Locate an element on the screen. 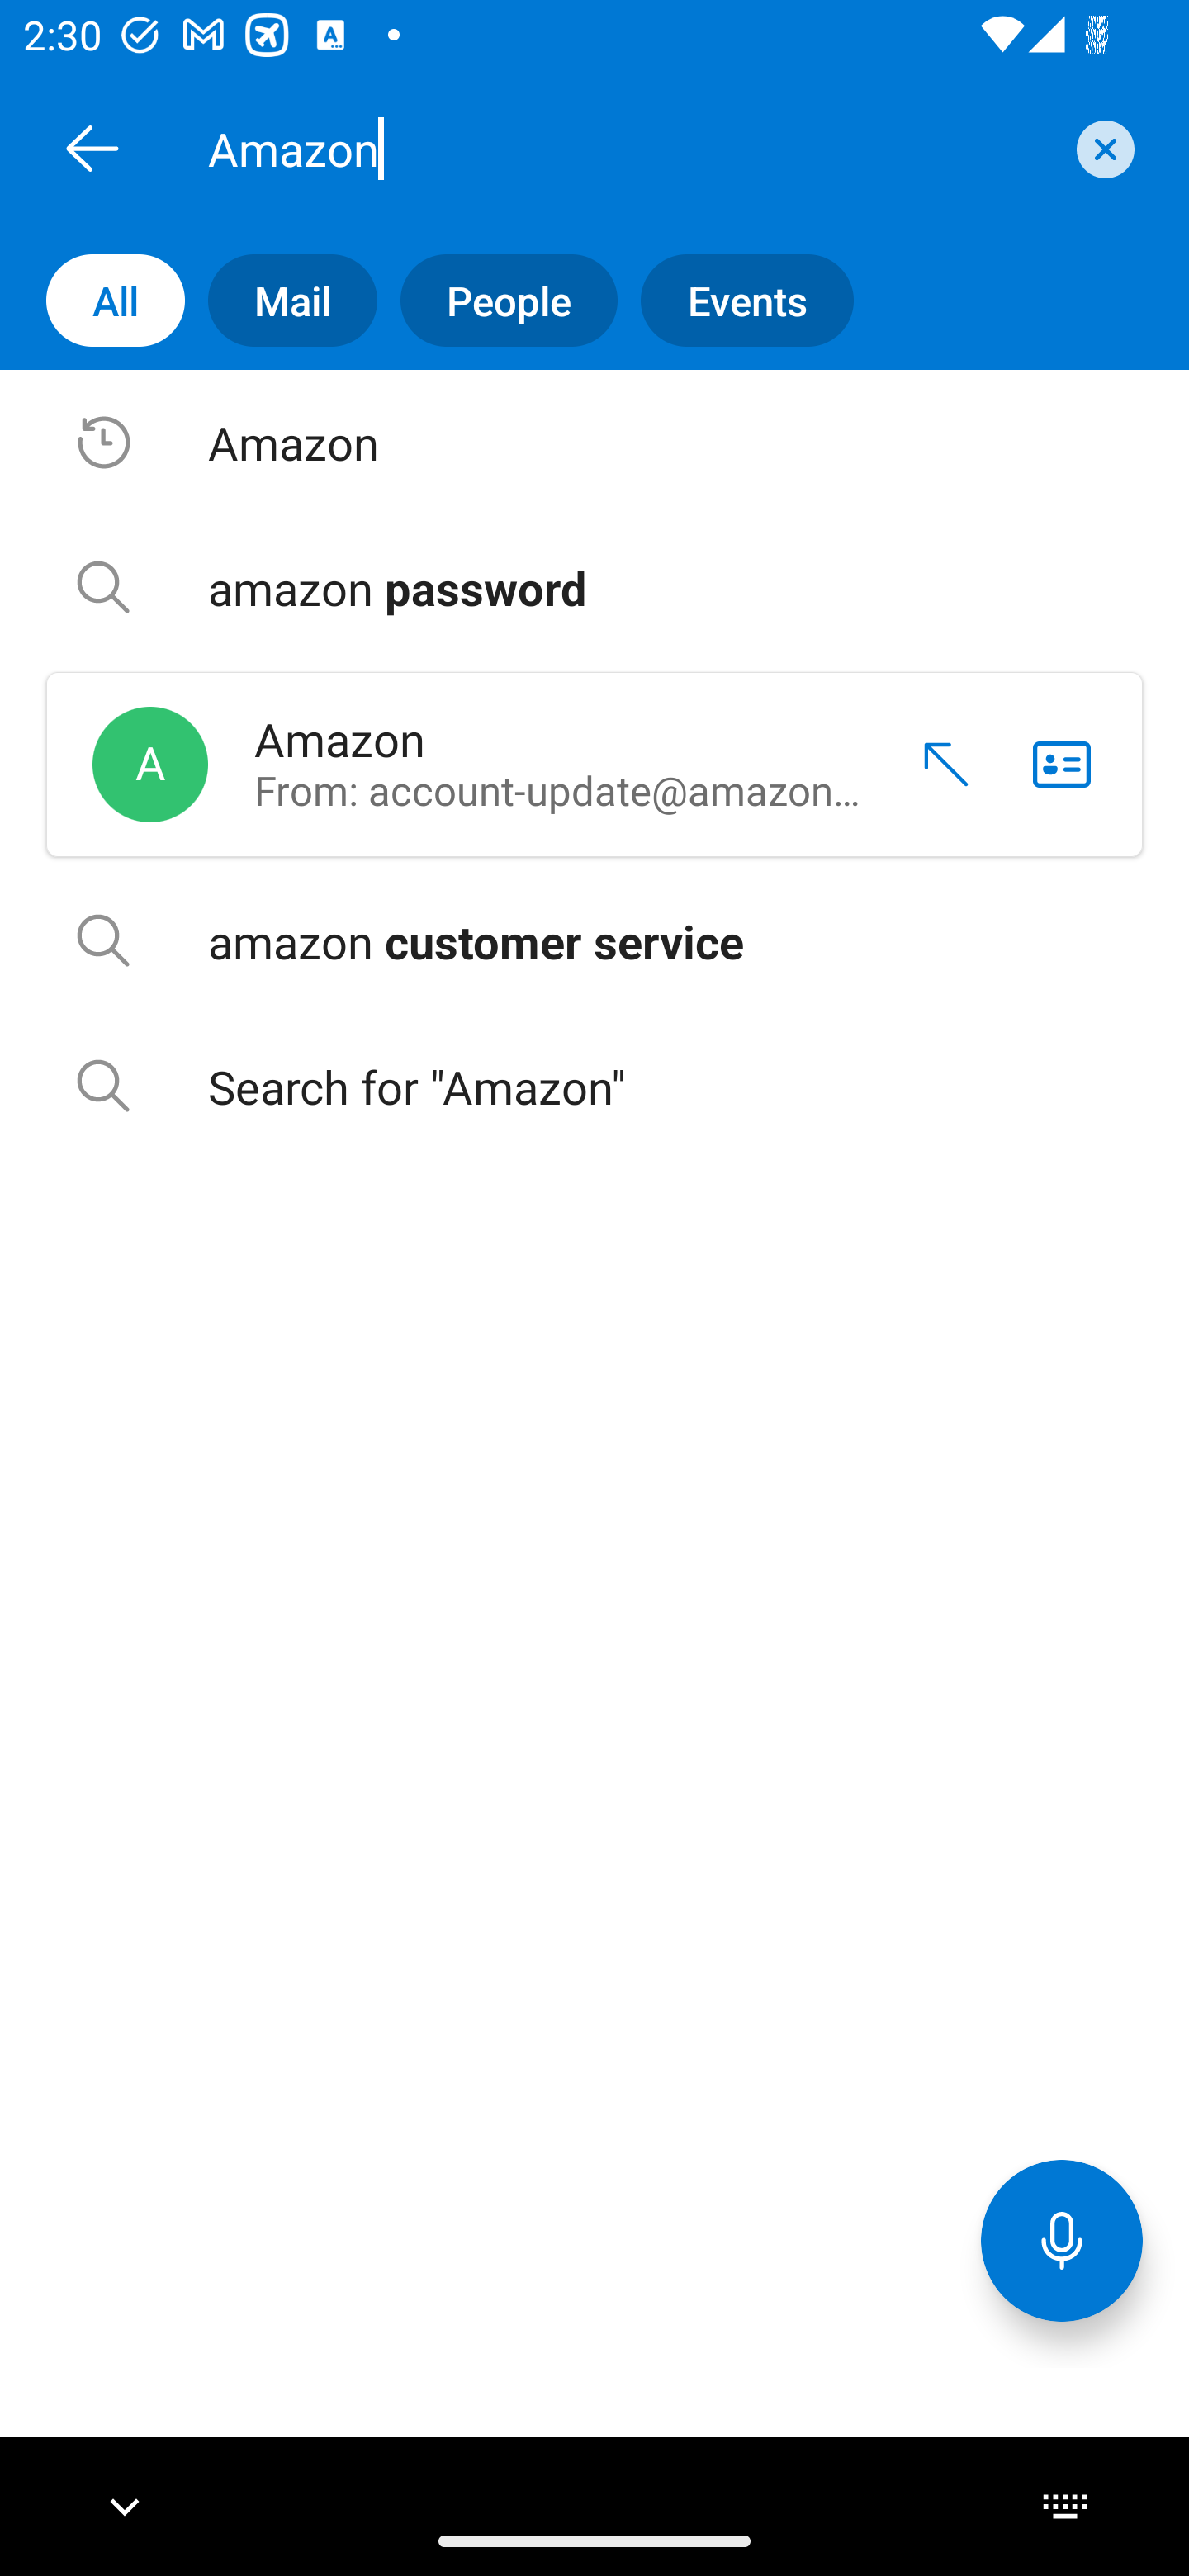  Back is located at coordinates (92, 148).